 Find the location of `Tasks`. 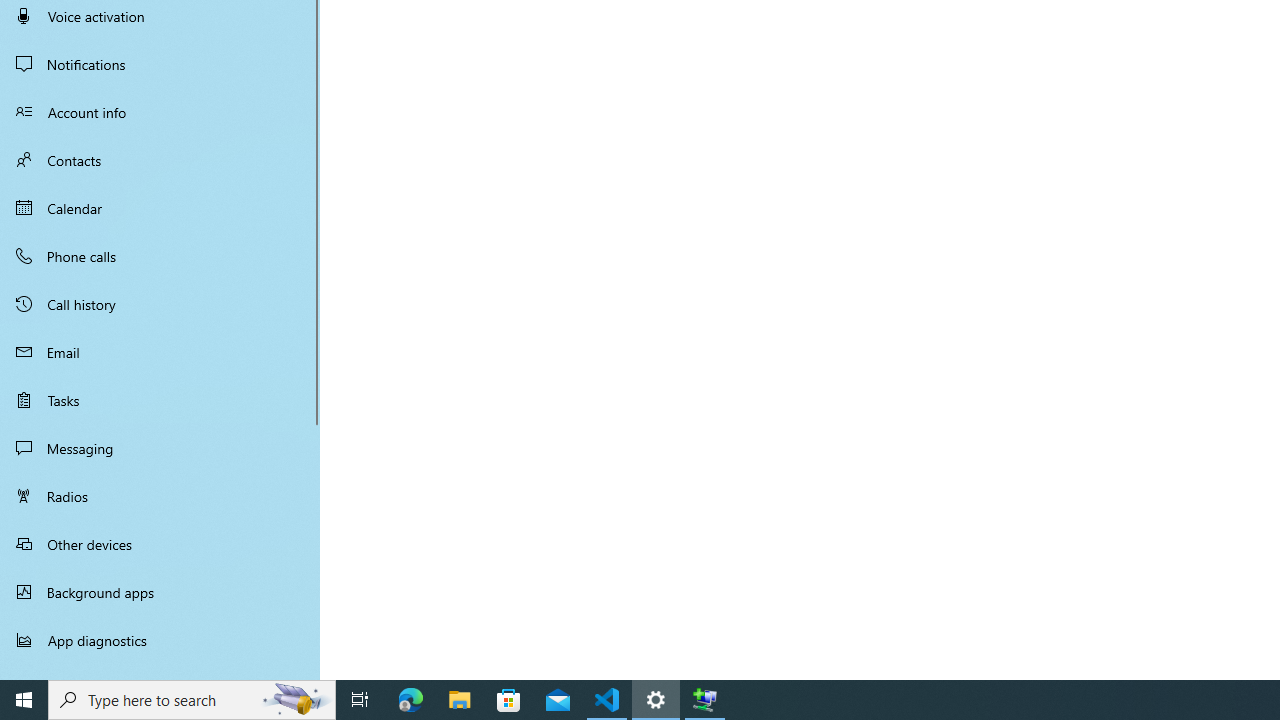

Tasks is located at coordinates (160, 400).